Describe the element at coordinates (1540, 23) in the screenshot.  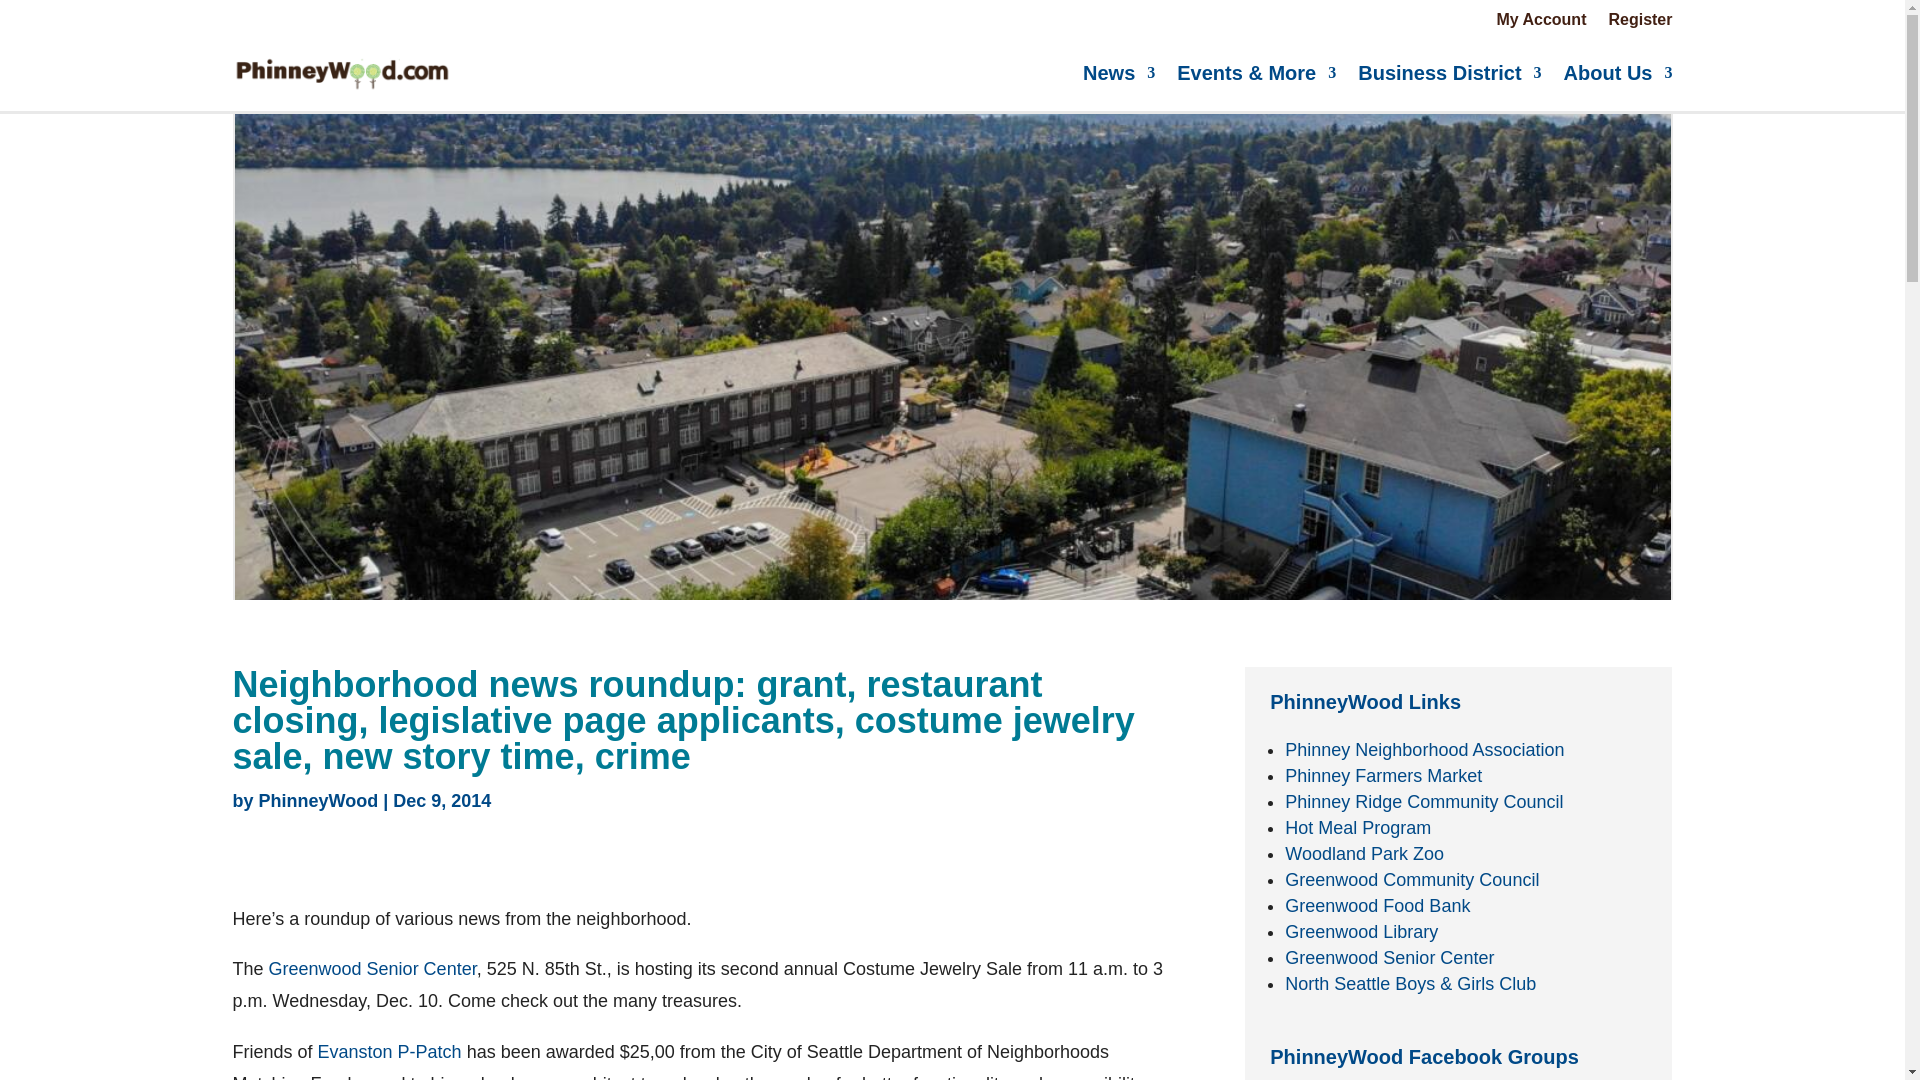
I see `My Account` at that location.